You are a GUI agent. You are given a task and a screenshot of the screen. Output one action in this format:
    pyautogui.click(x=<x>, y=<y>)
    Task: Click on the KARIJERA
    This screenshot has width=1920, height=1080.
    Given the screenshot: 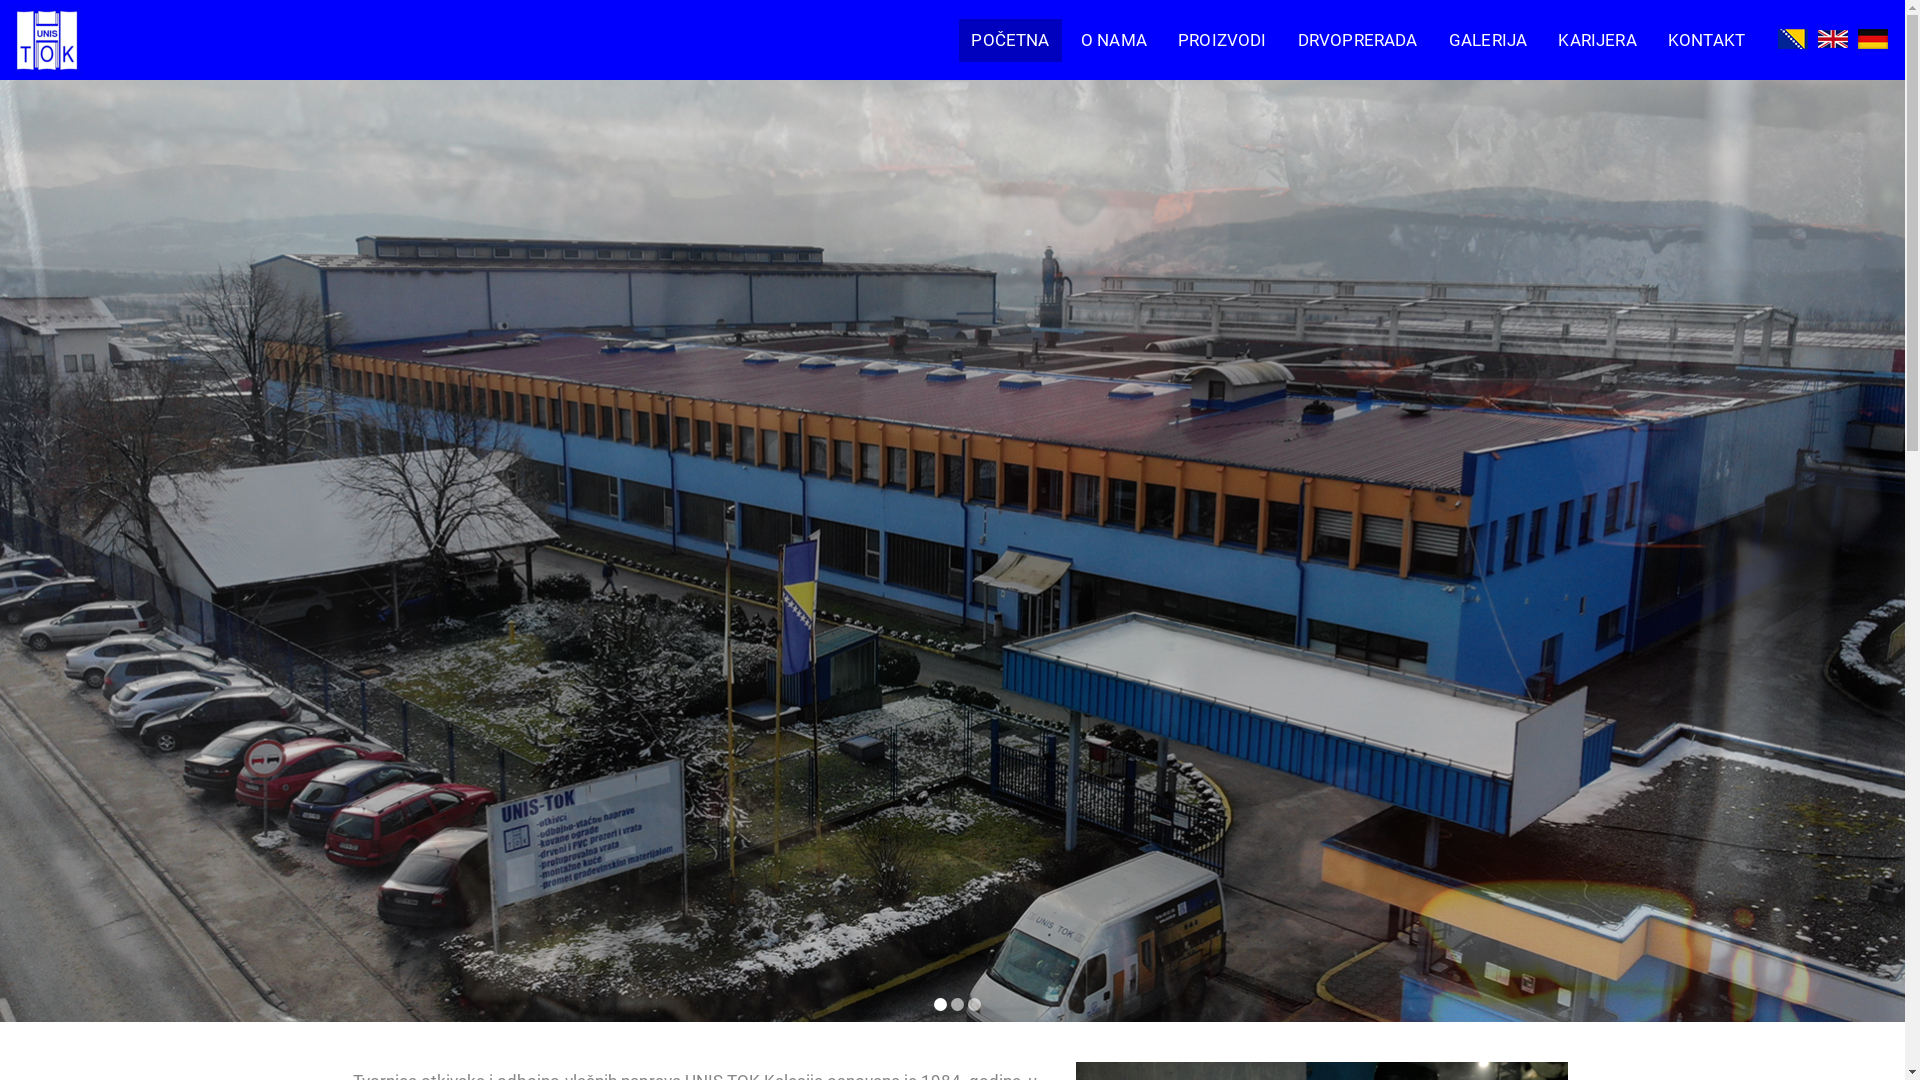 What is the action you would take?
    pyautogui.click(x=1598, y=40)
    